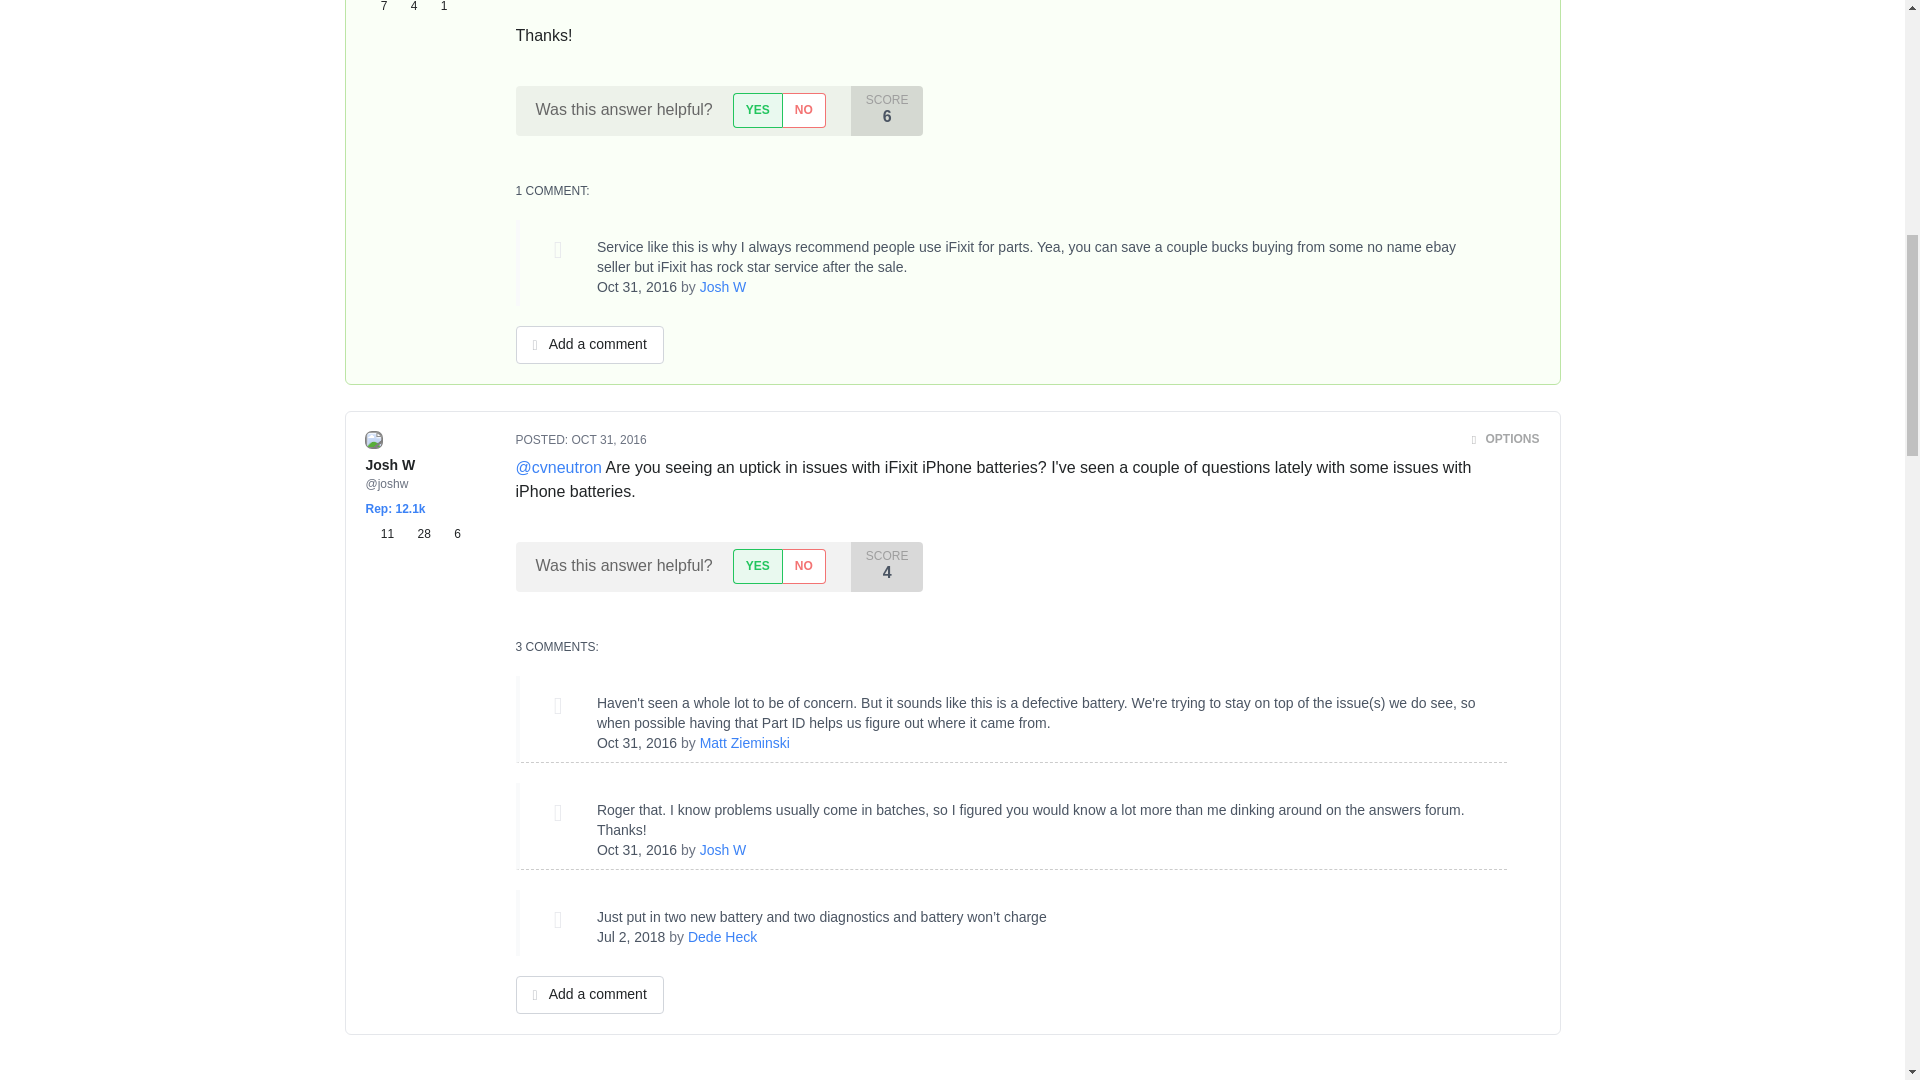 Image resolution: width=1920 pixels, height=1080 pixels. I want to click on YES, so click(757, 110).